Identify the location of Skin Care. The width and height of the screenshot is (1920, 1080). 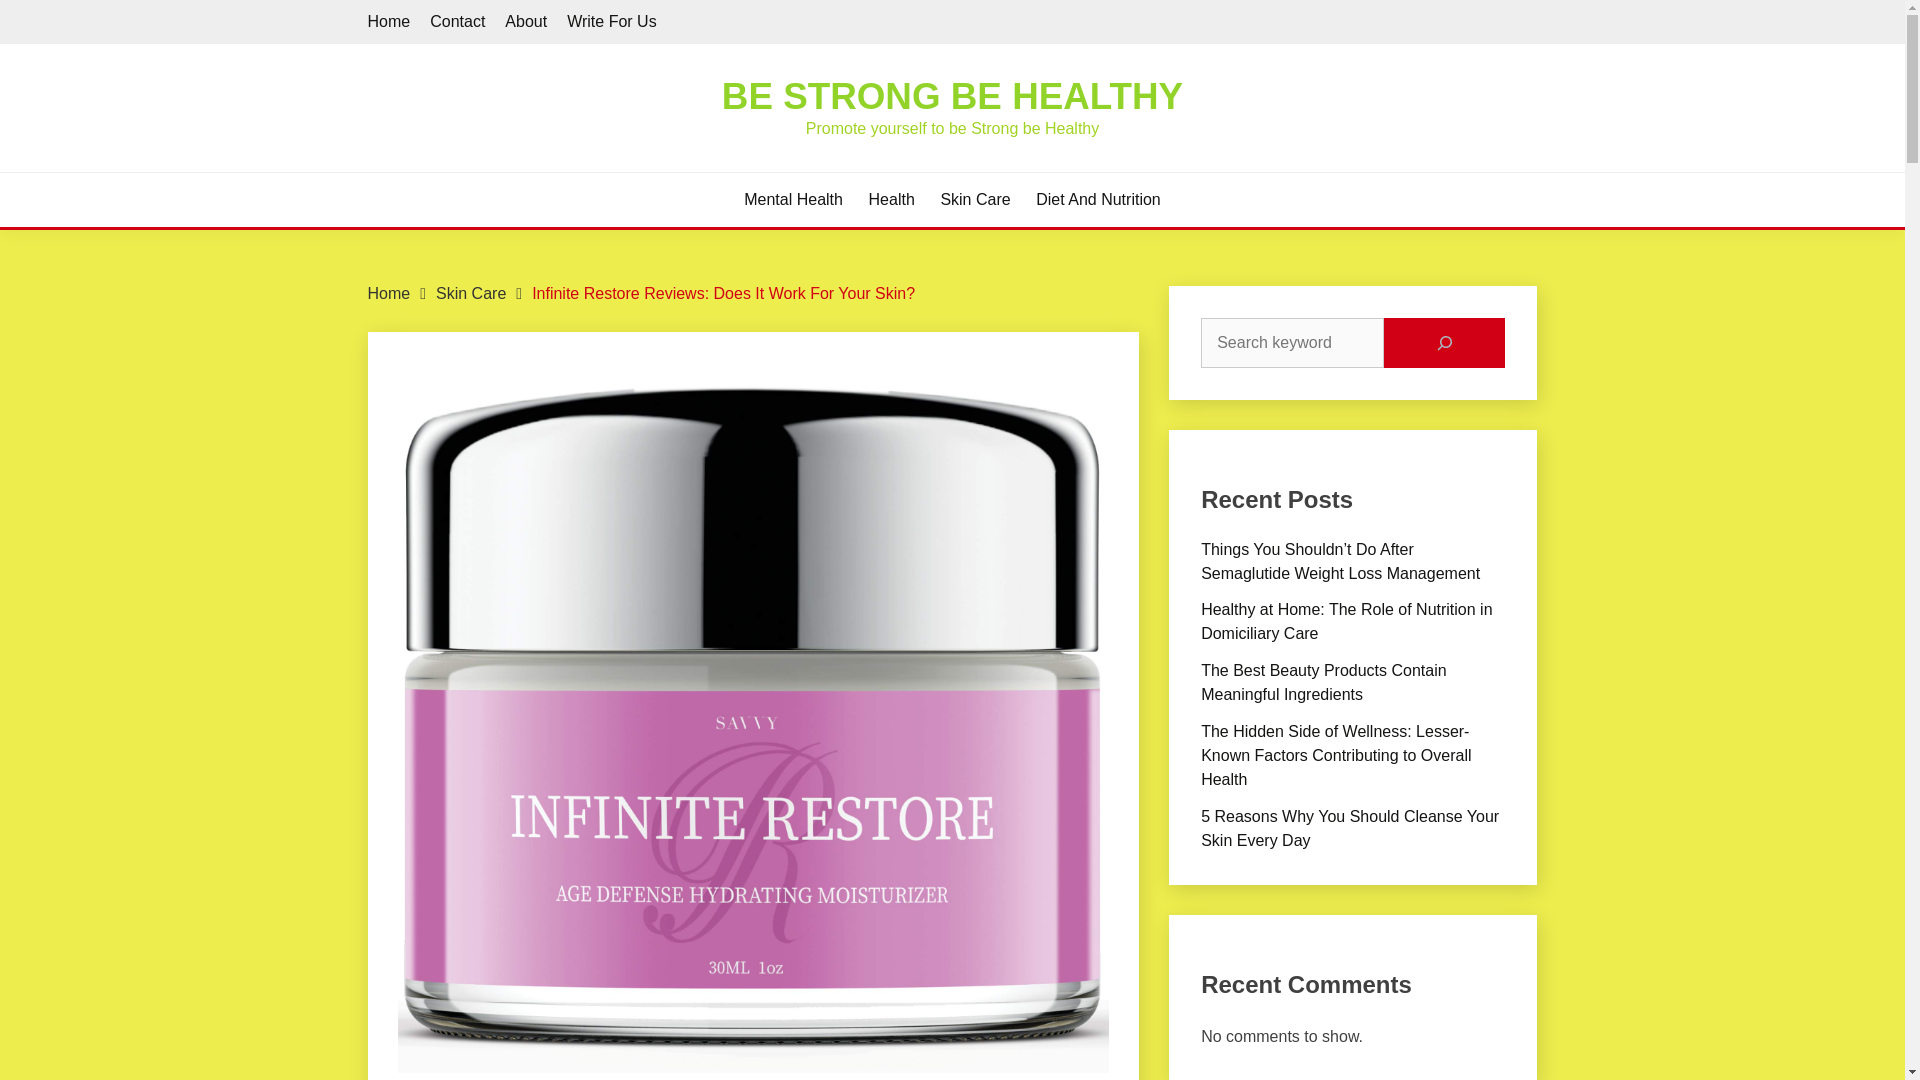
(470, 294).